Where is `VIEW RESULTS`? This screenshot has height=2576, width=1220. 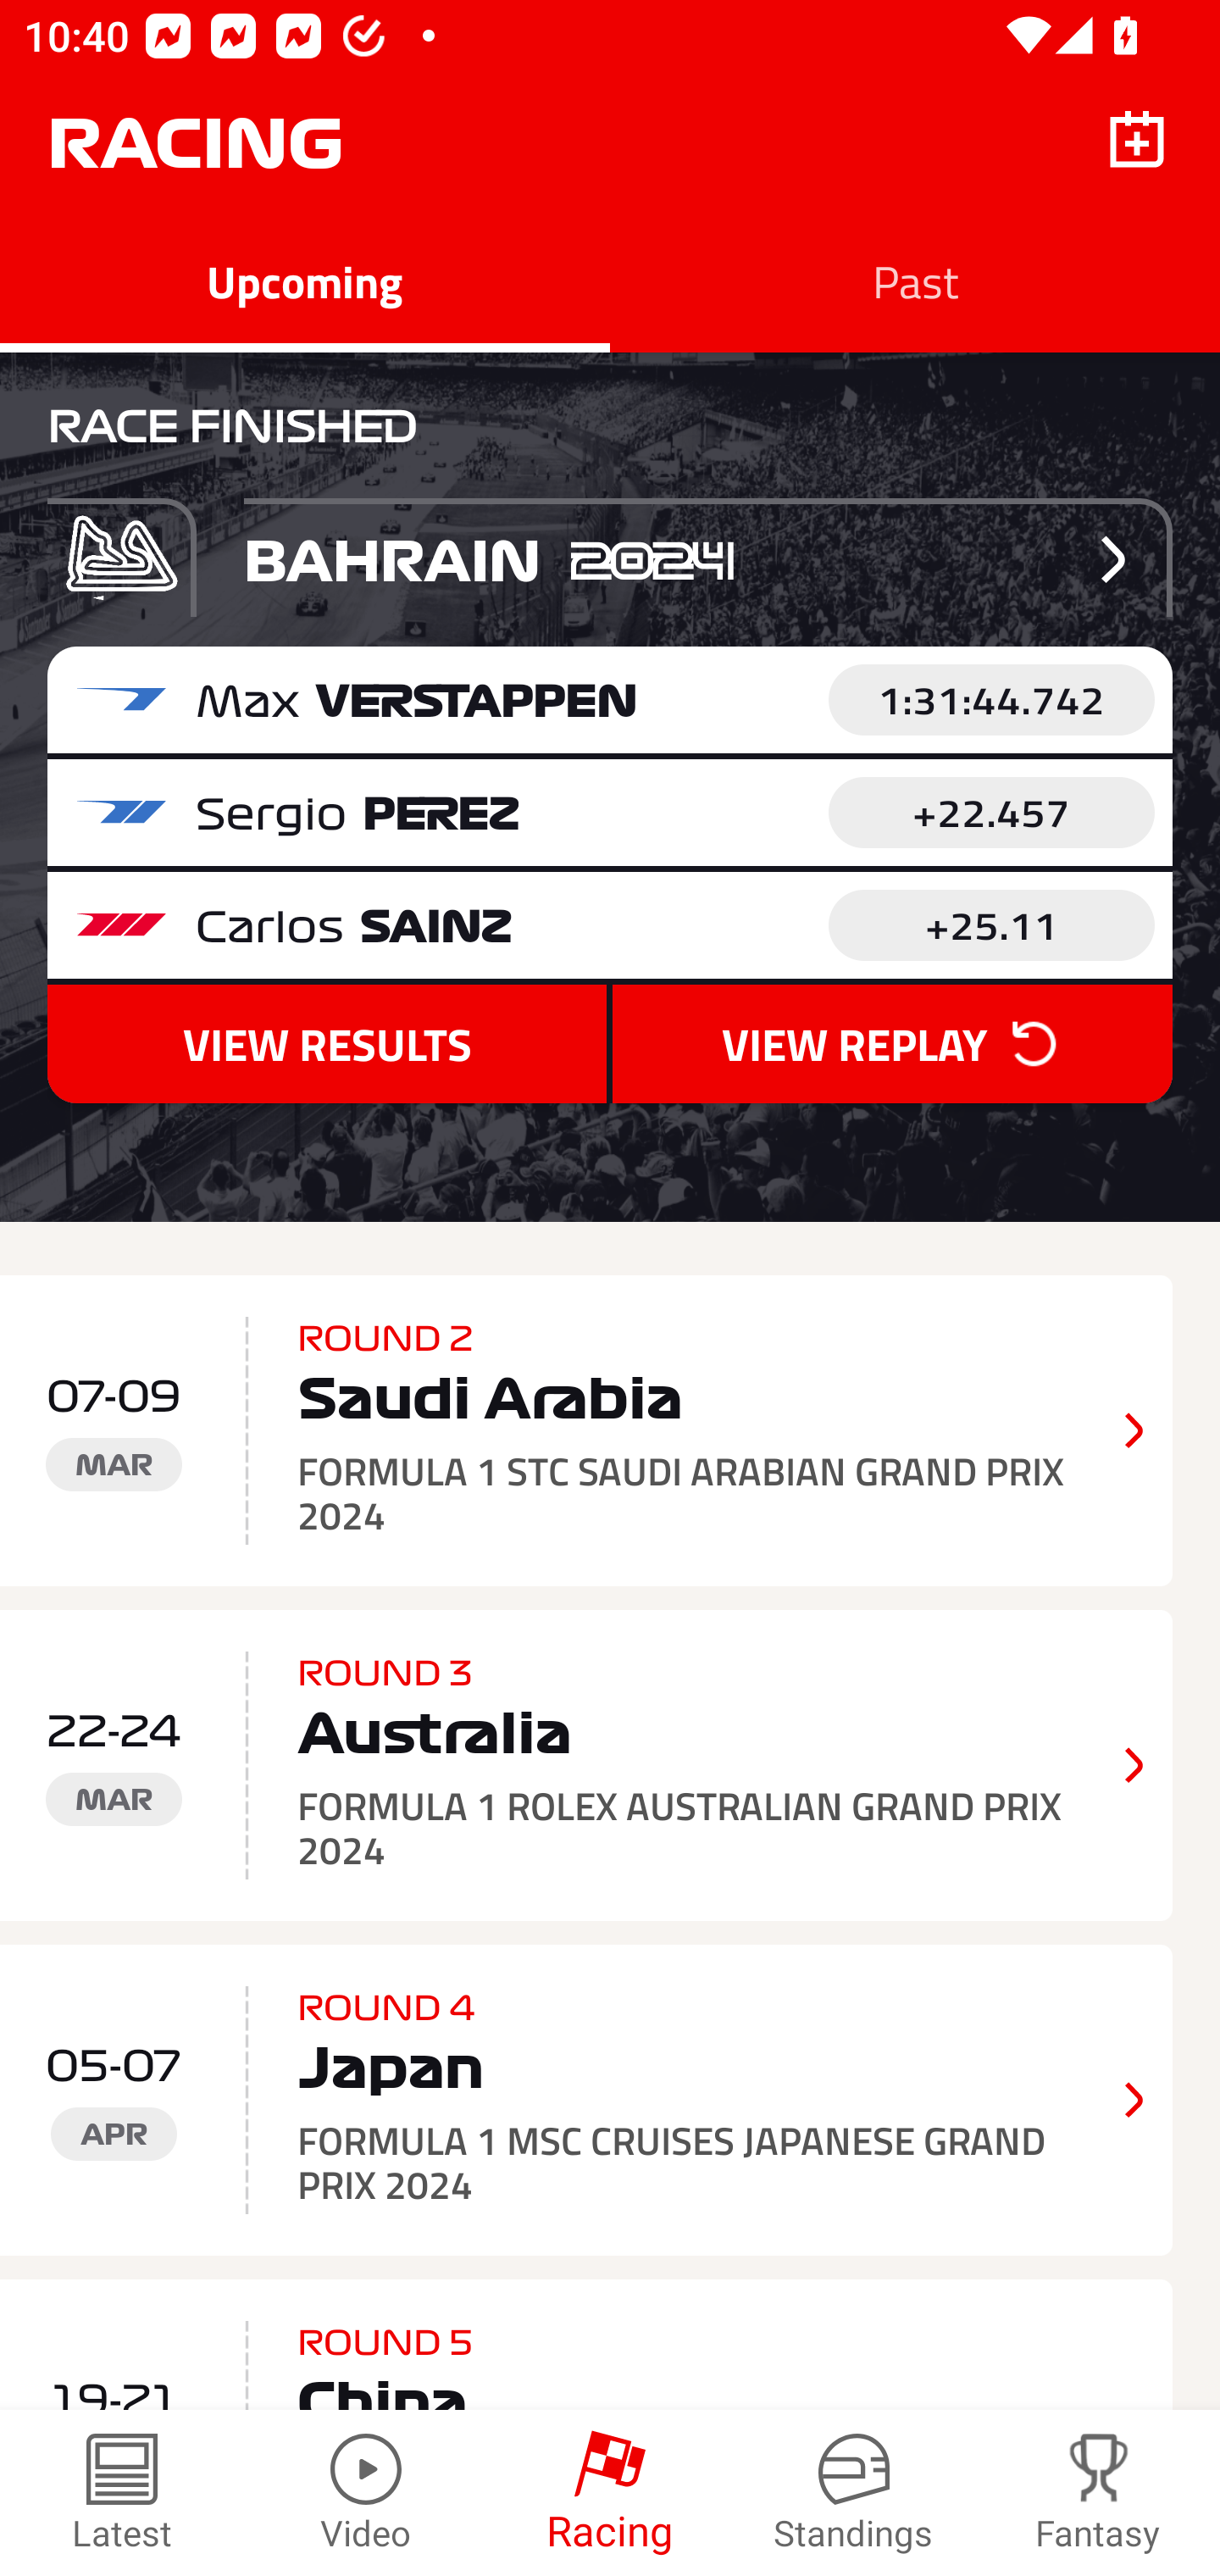
VIEW RESULTS is located at coordinates (327, 1043).